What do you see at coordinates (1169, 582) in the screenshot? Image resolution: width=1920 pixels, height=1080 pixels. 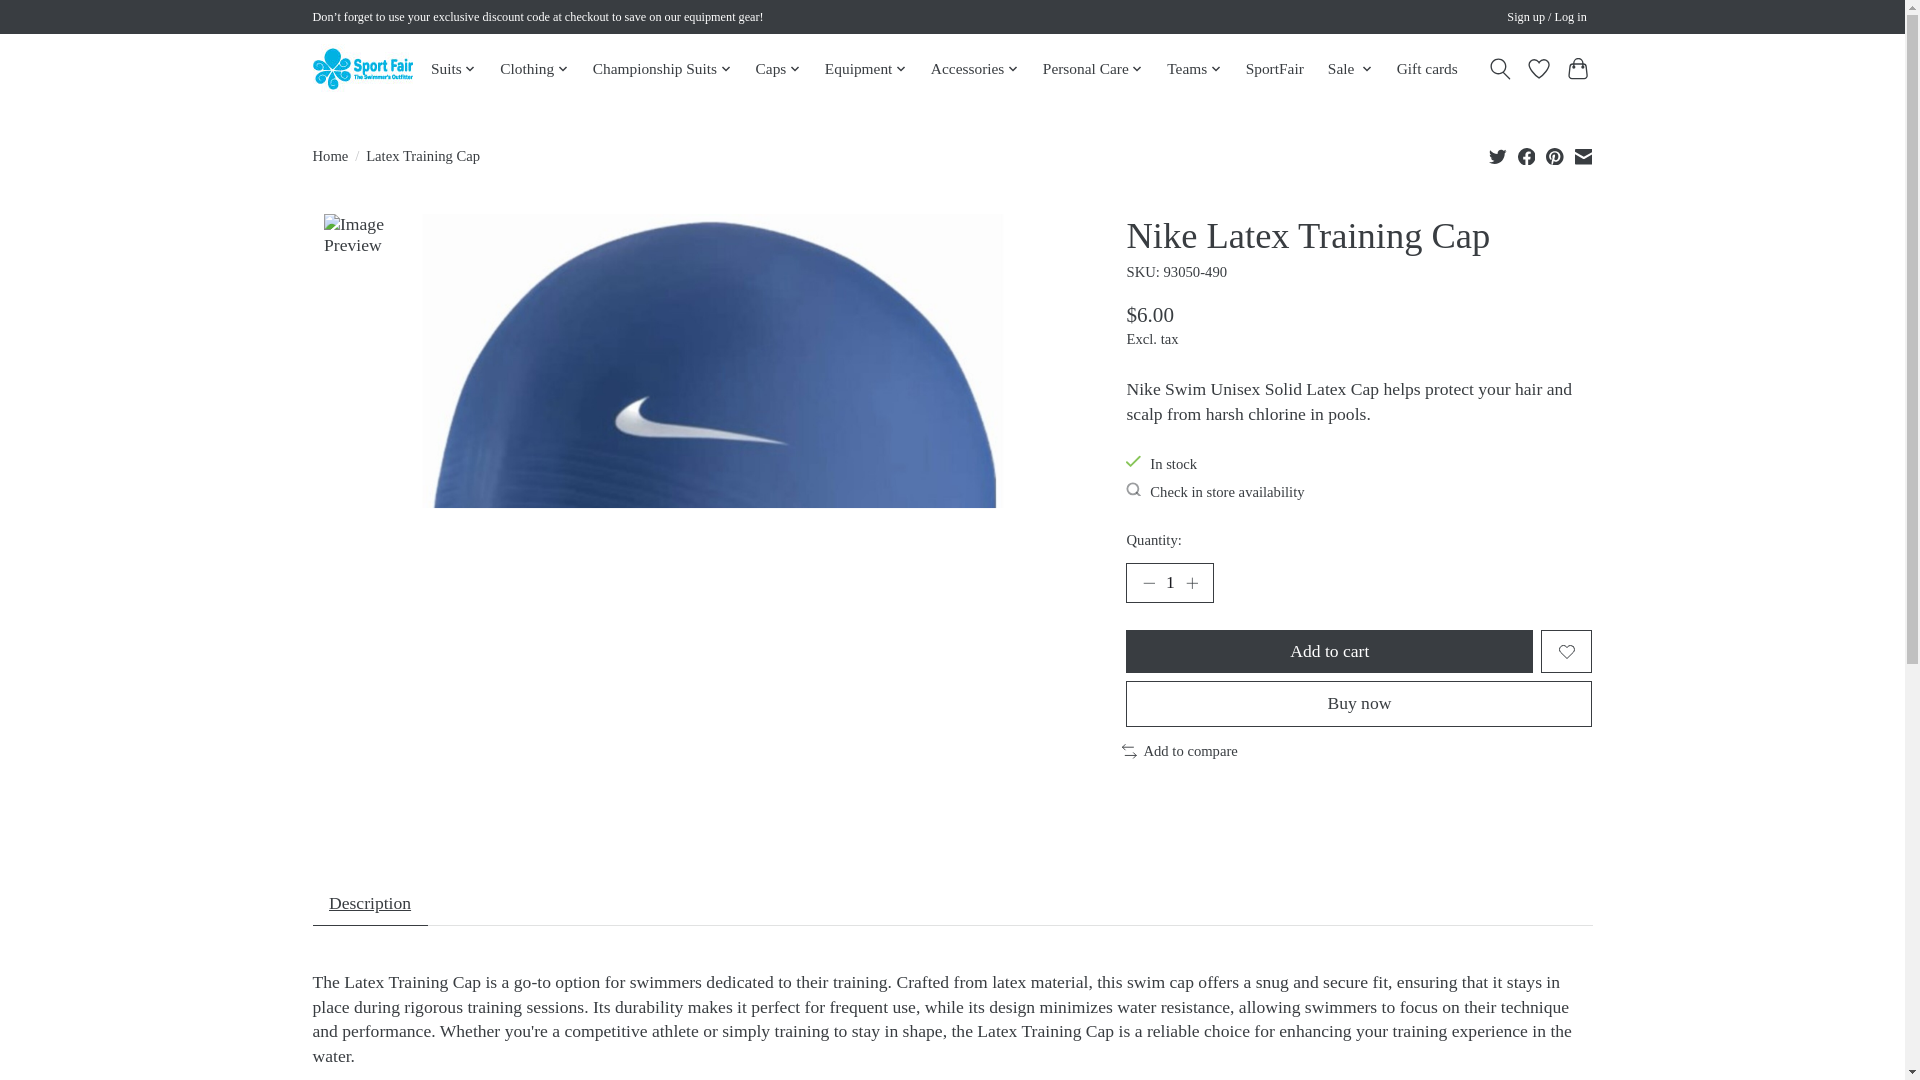 I see `1` at bounding box center [1169, 582].